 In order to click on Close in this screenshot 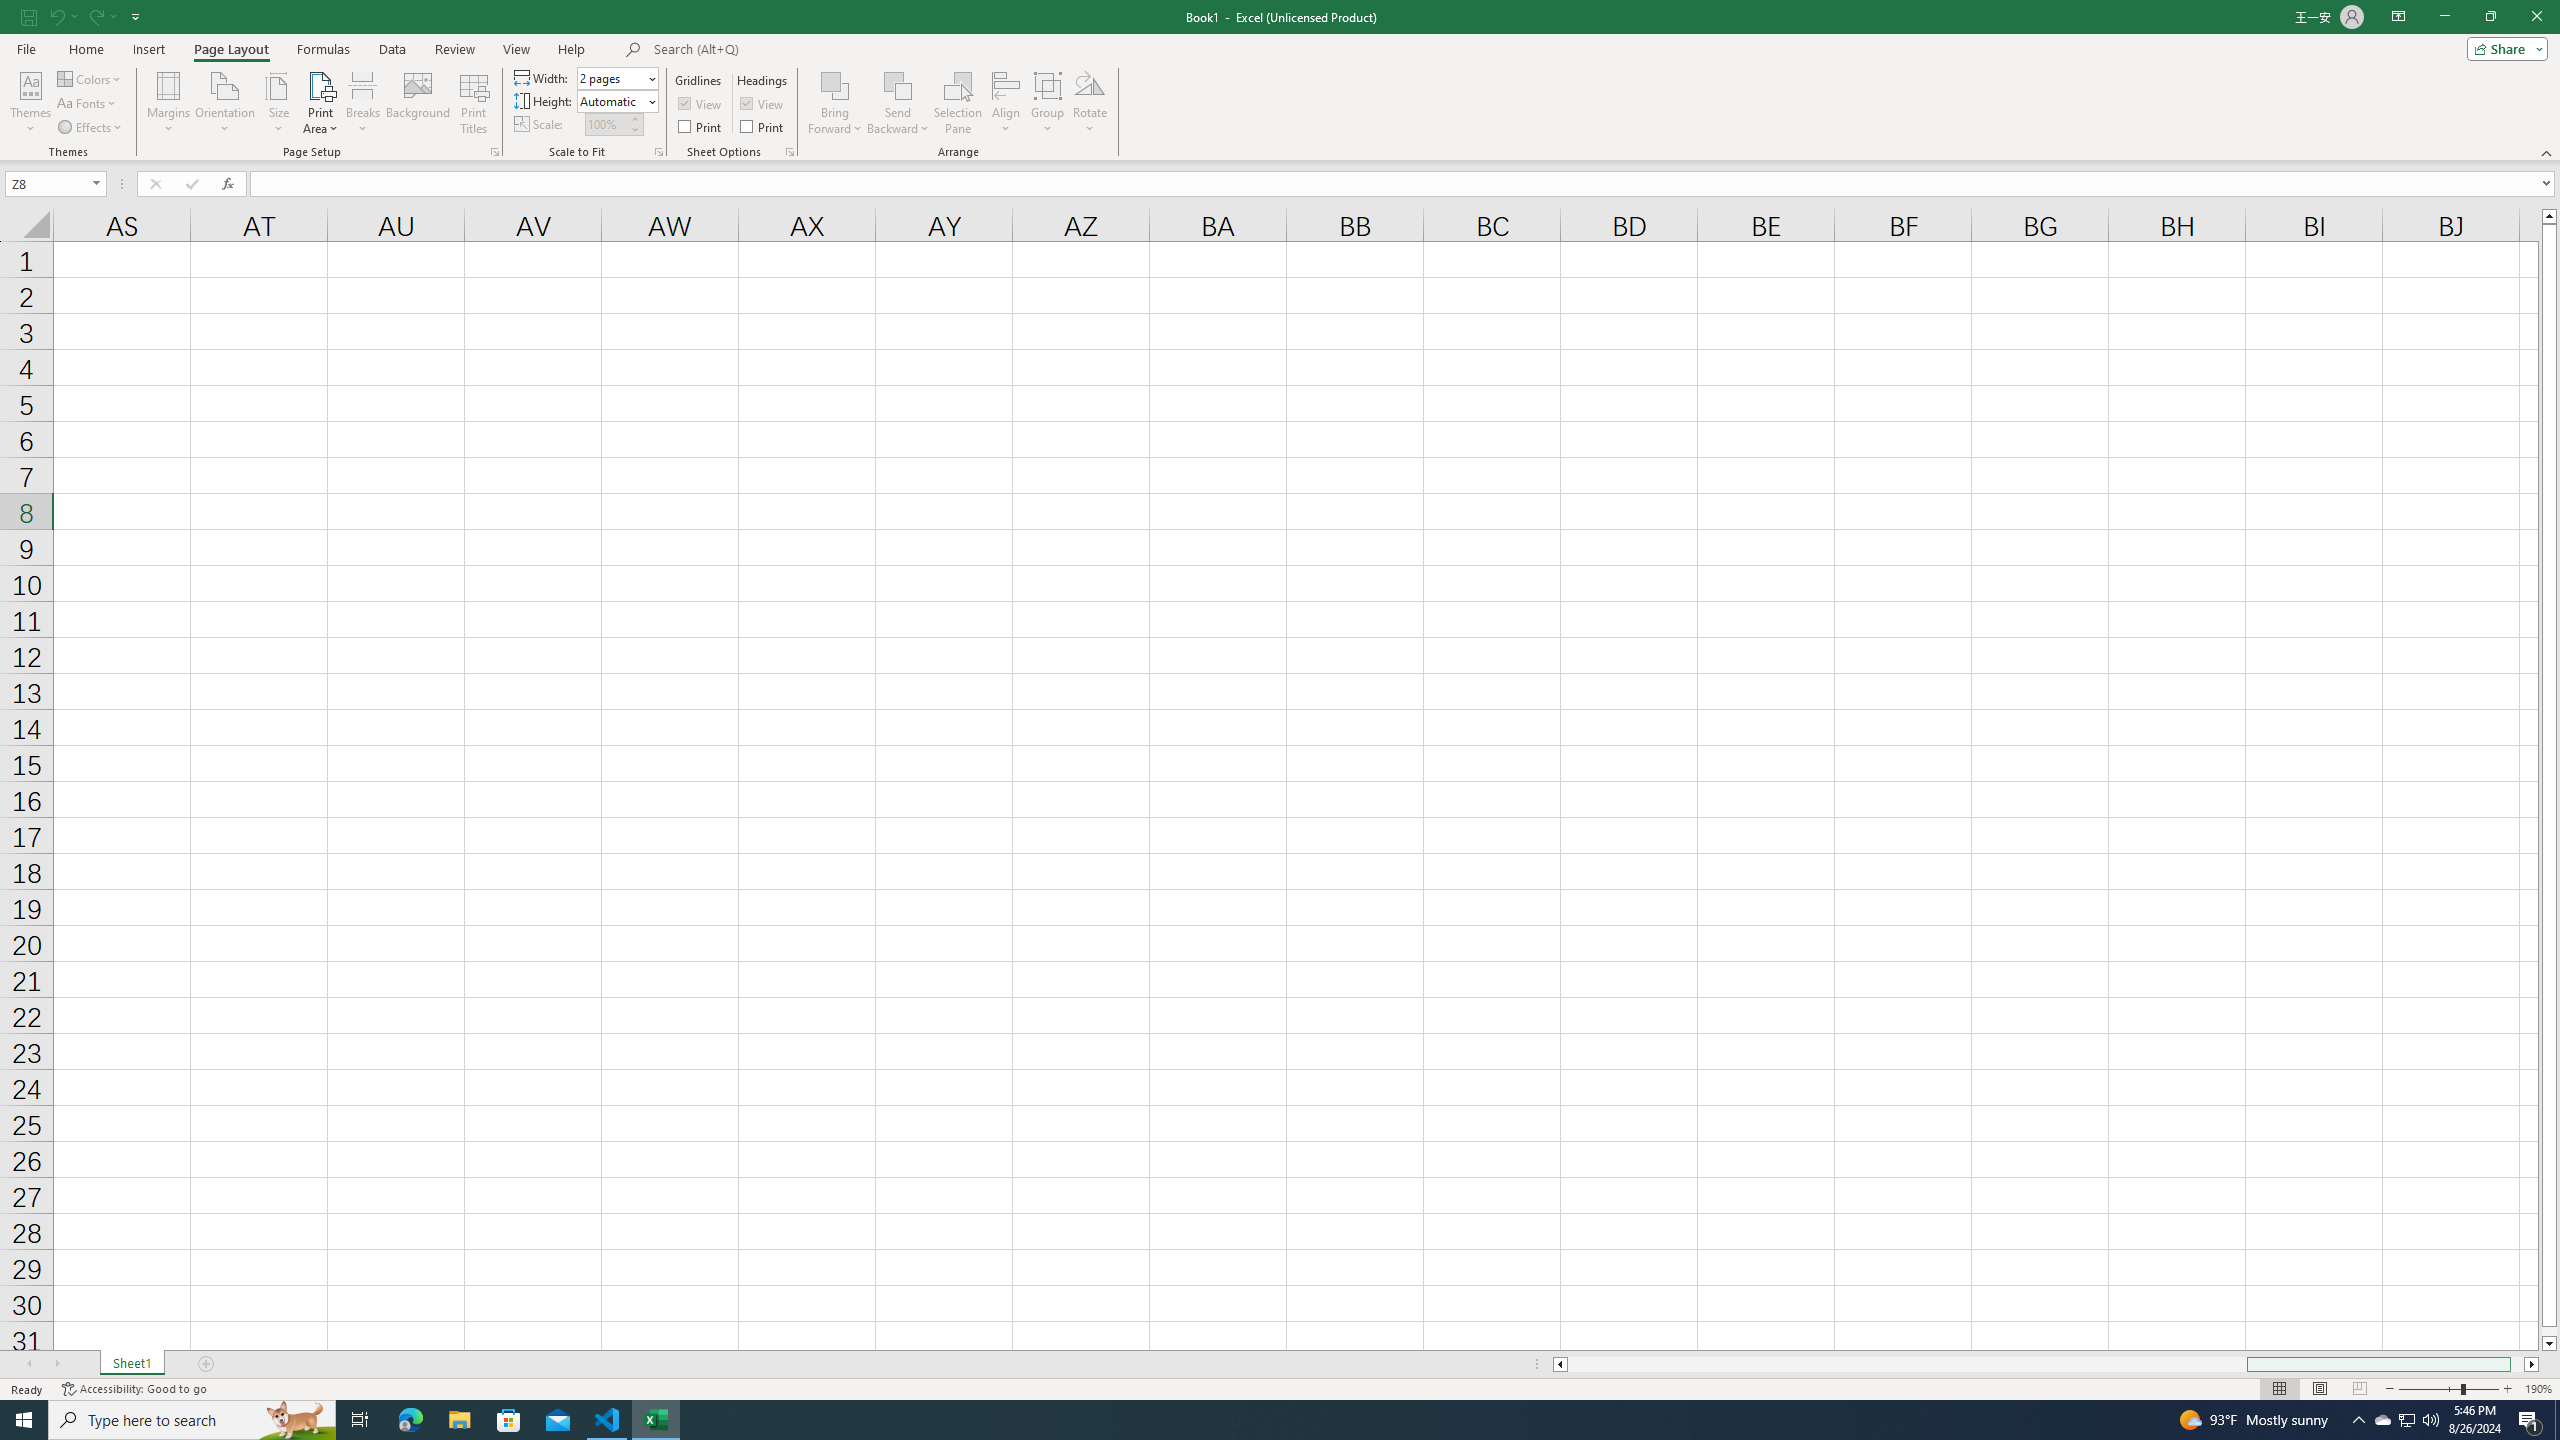, I will do `click(2536, 17)`.